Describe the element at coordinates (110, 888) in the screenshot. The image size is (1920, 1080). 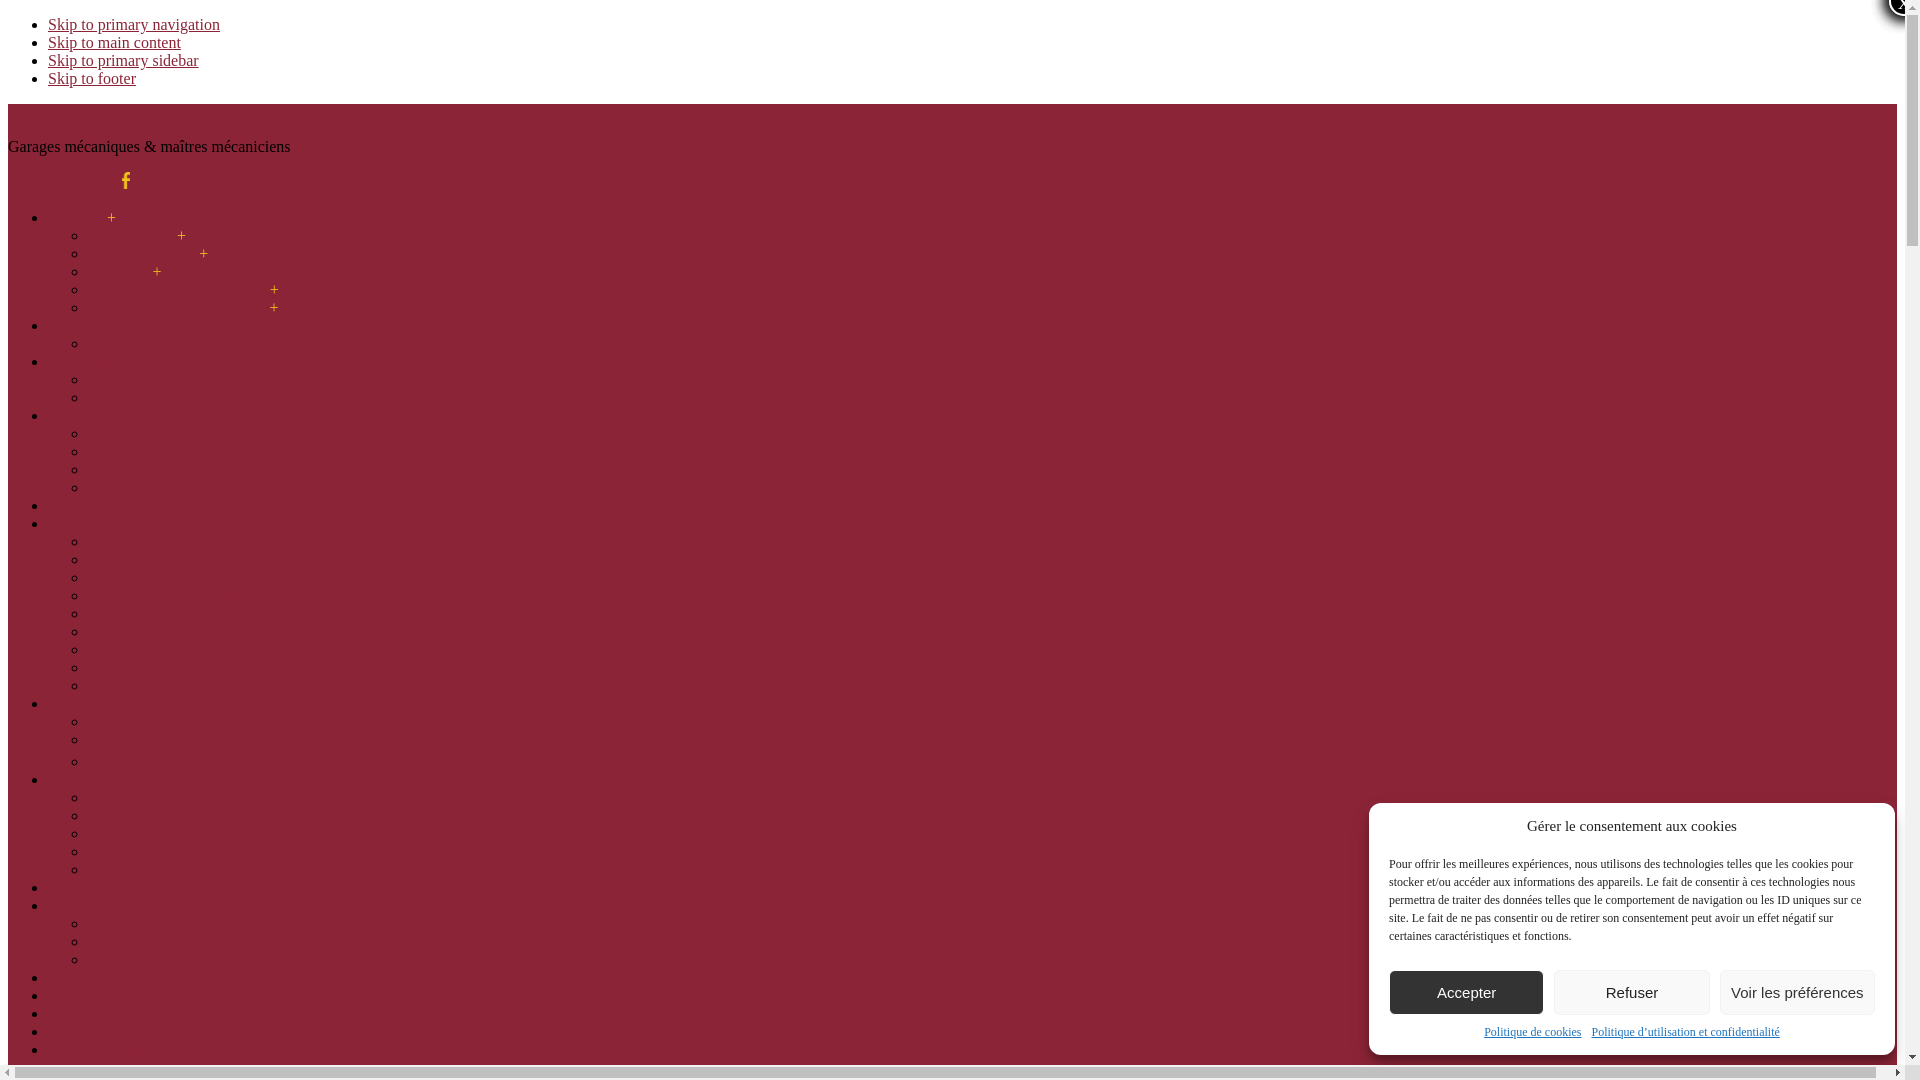
I see `Forfaits saisonniers` at that location.